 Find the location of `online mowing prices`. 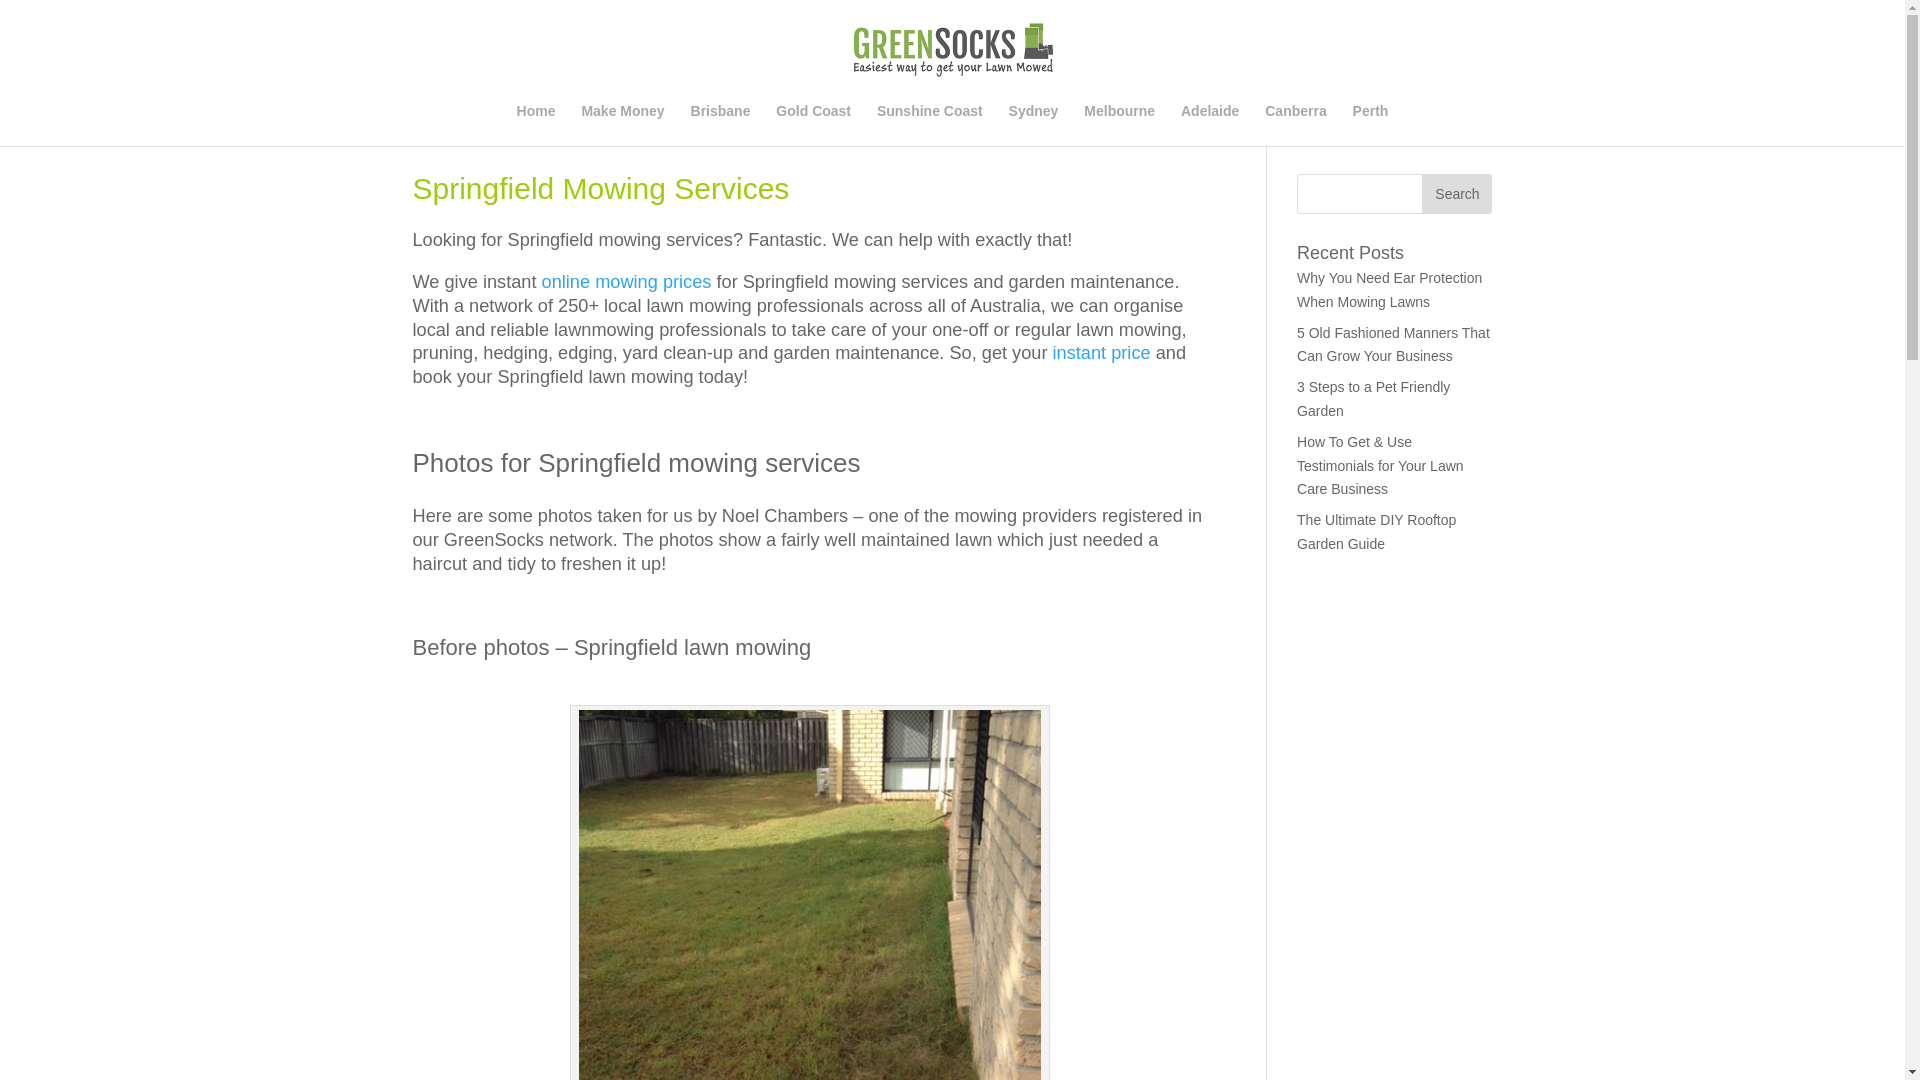

online mowing prices is located at coordinates (627, 282).